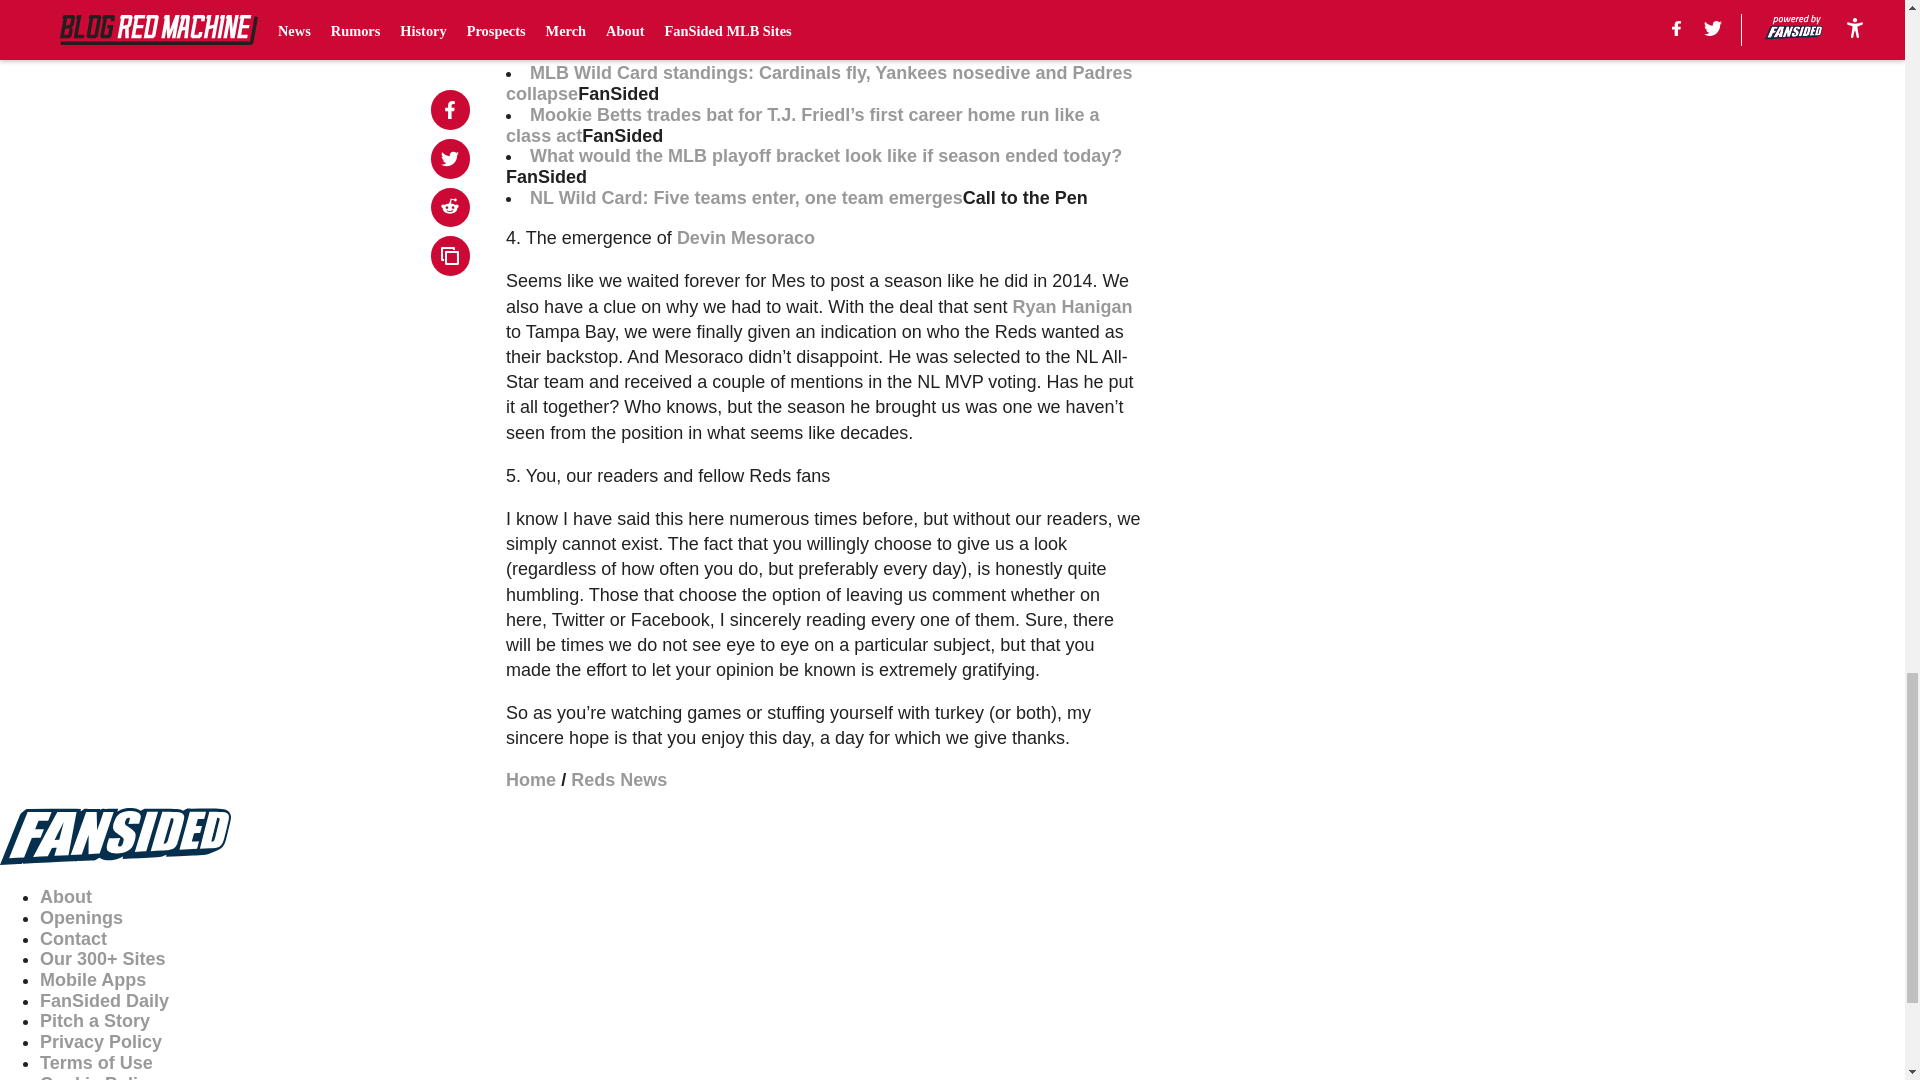  Describe the element at coordinates (1072, 307) in the screenshot. I see `Ryan Hanigan` at that location.